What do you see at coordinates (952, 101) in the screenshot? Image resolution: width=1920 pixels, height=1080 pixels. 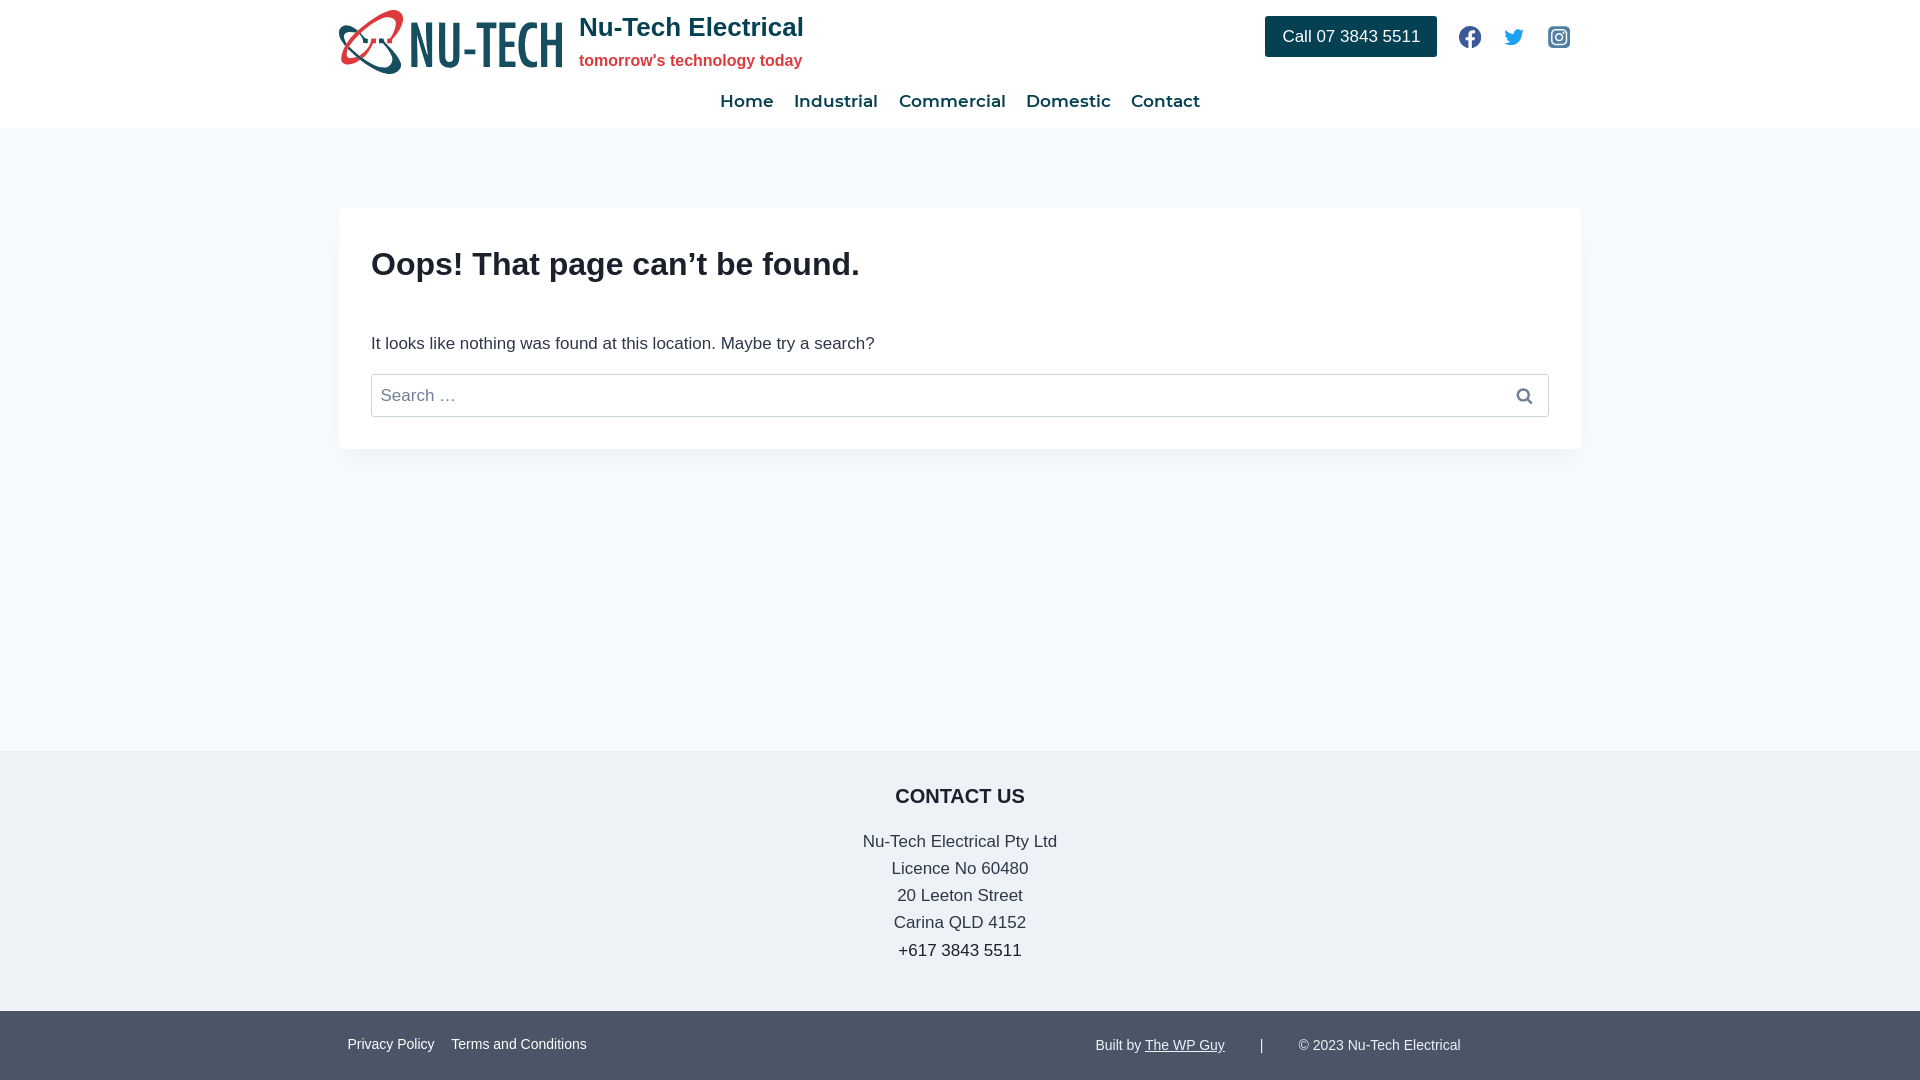 I see `Commercial` at bounding box center [952, 101].